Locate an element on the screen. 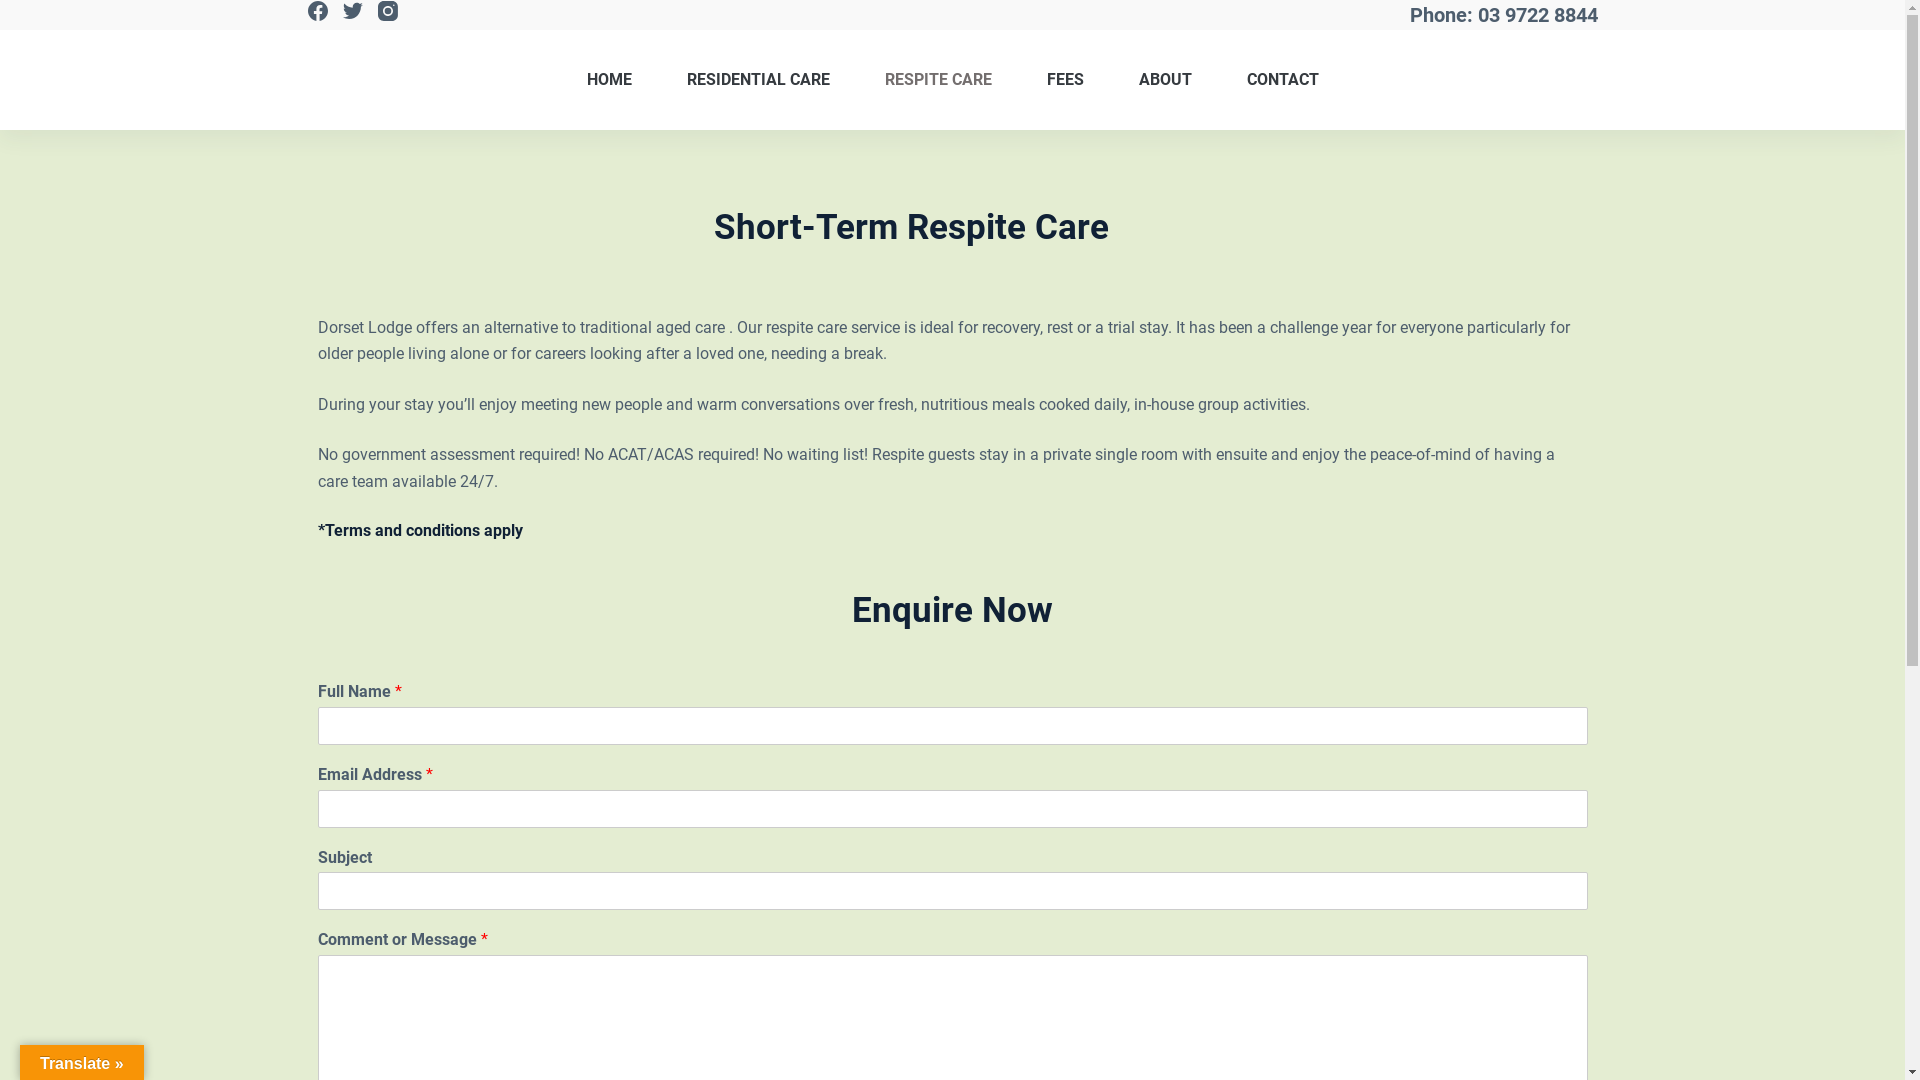 Image resolution: width=1920 pixels, height=1080 pixels. CONTACT is located at coordinates (1269, 80).